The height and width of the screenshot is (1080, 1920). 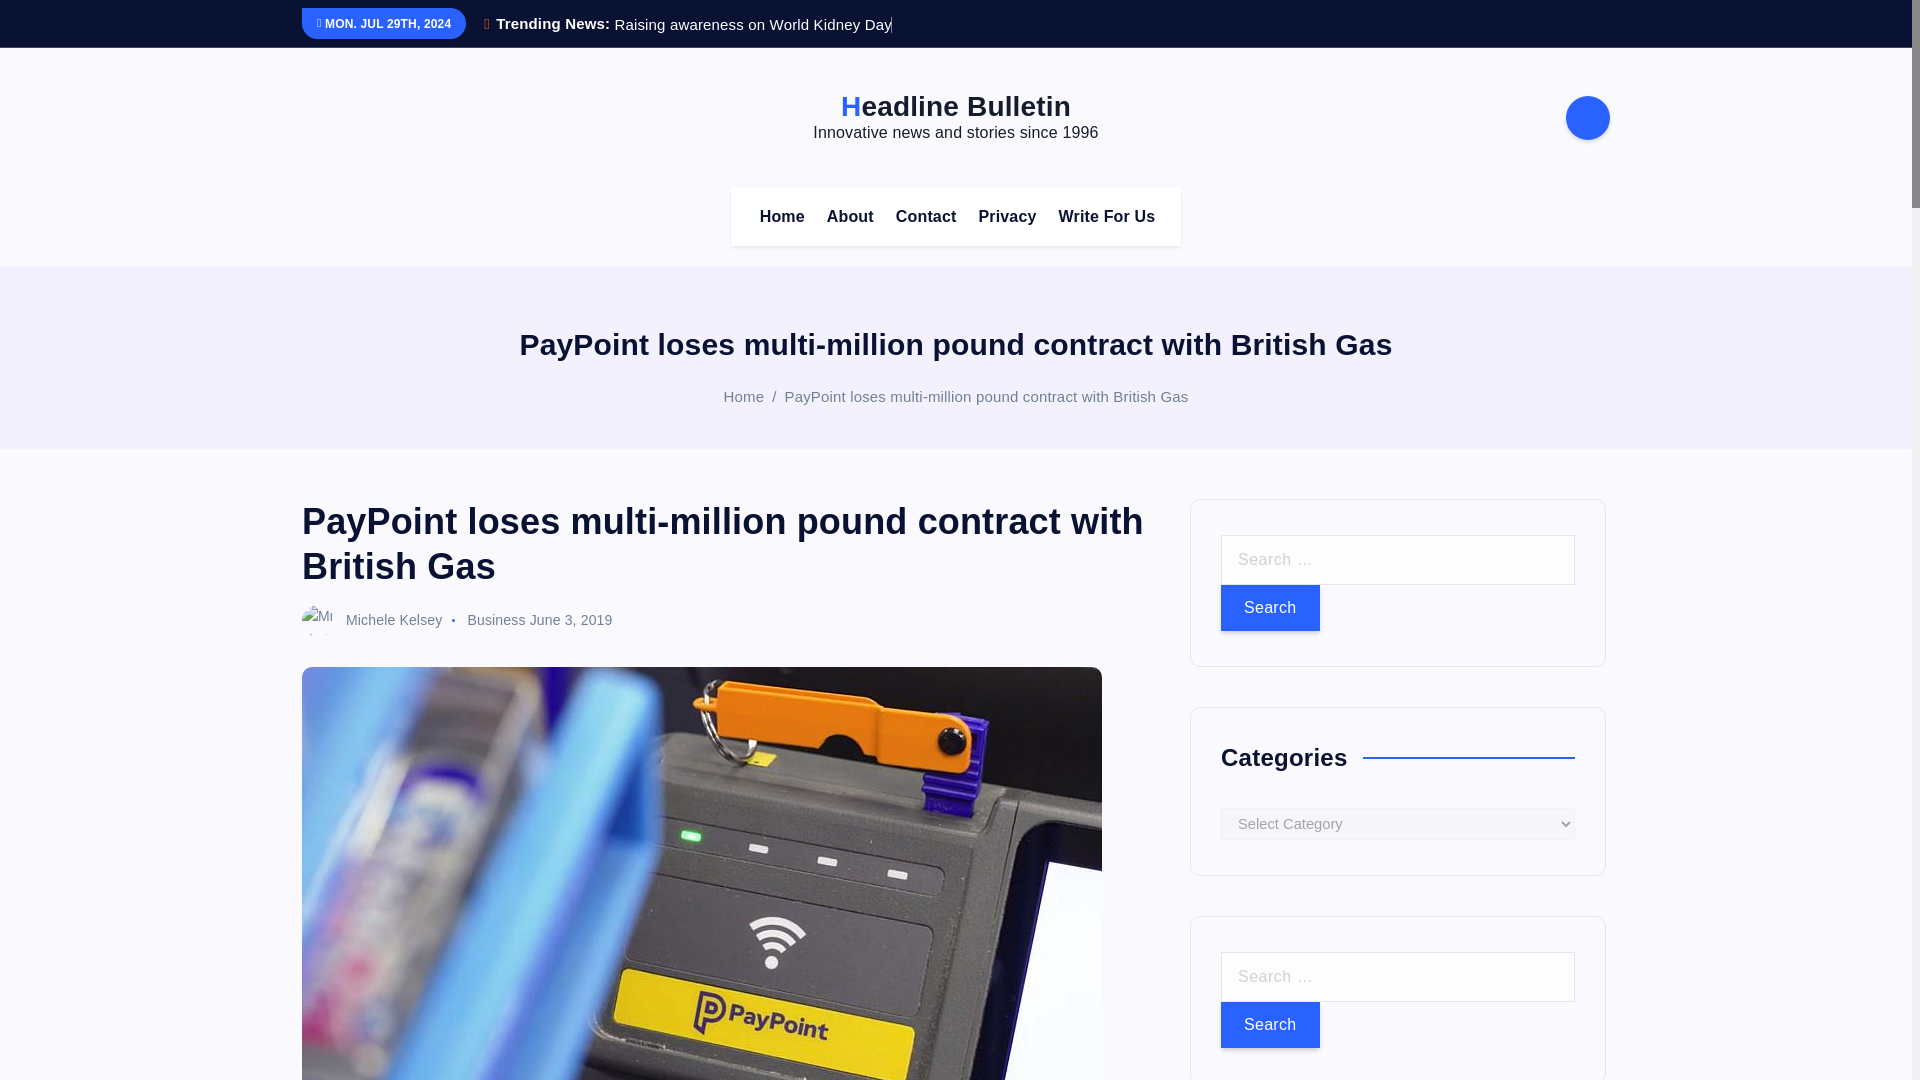 What do you see at coordinates (956, 106) in the screenshot?
I see `Headline Bulletin` at bounding box center [956, 106].